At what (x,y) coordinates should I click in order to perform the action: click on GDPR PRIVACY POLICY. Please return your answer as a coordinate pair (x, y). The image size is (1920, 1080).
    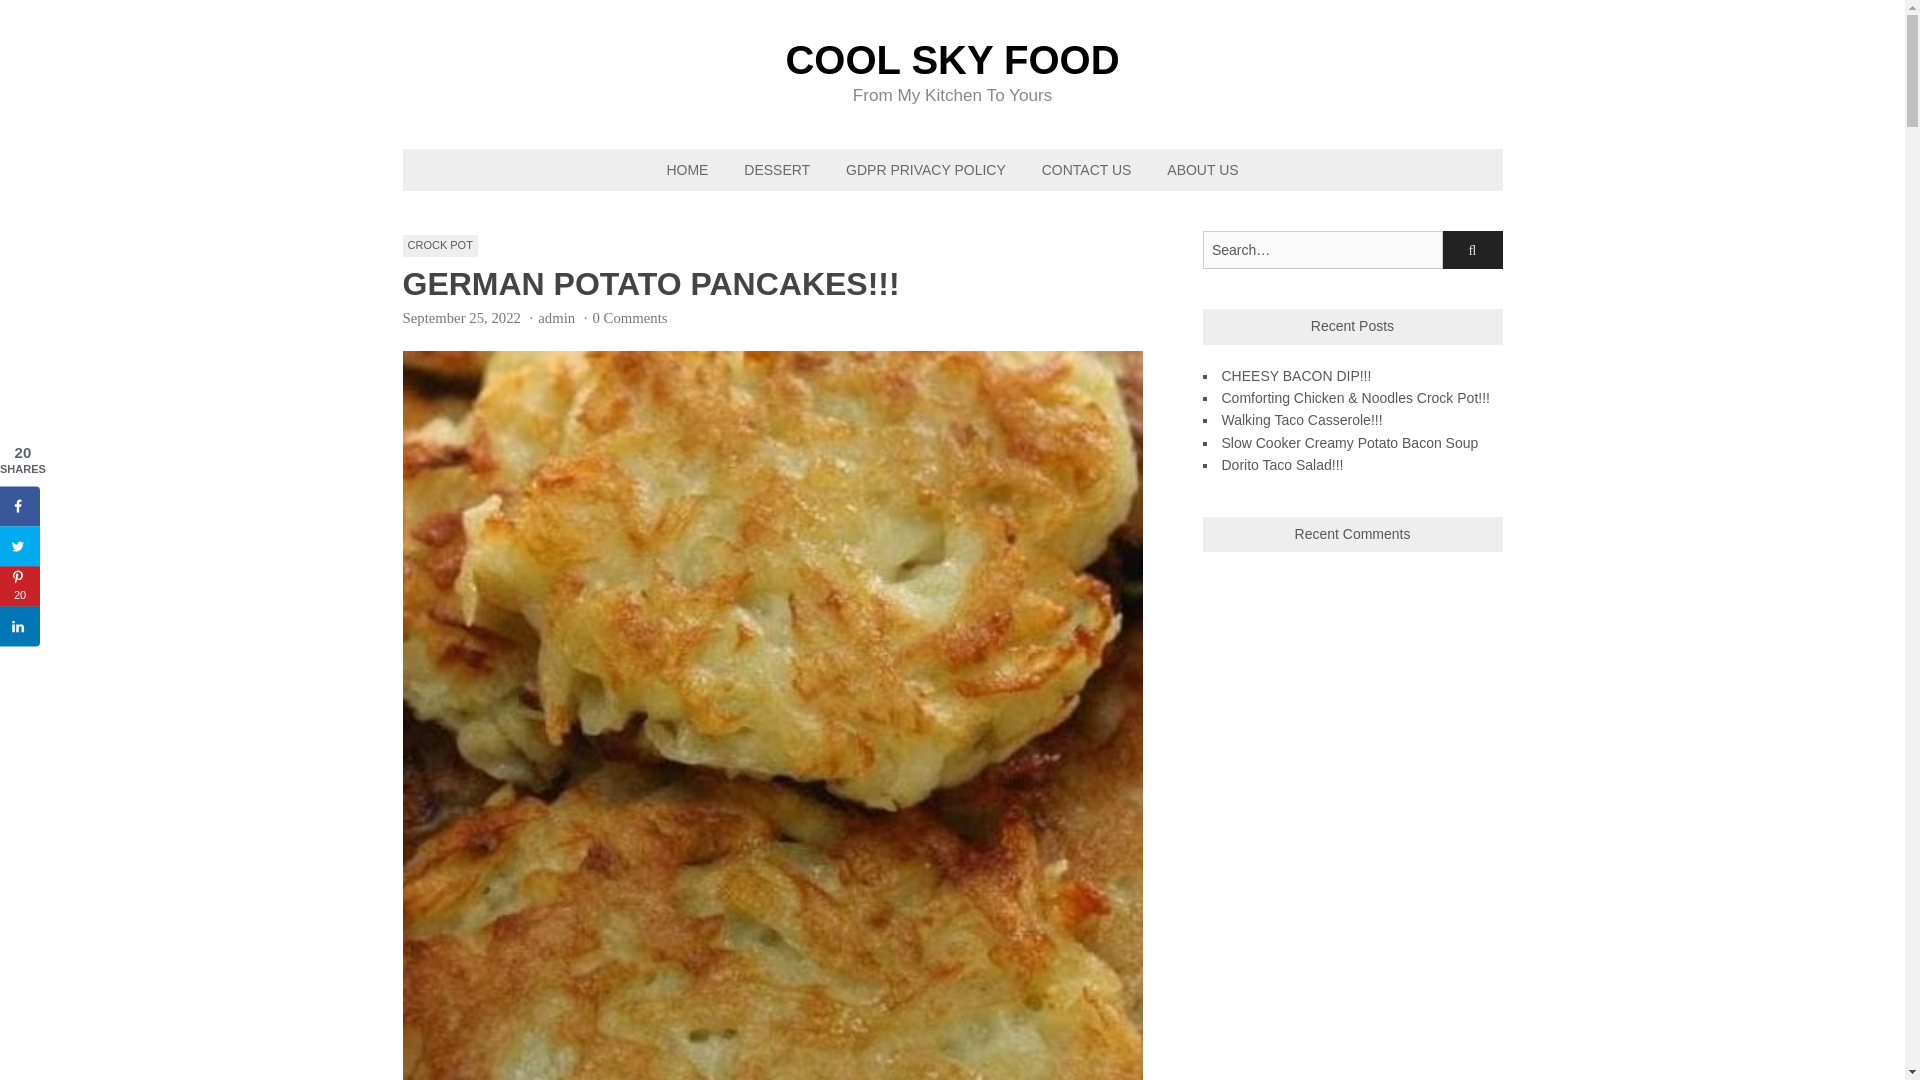
    Looking at the image, I should click on (925, 170).